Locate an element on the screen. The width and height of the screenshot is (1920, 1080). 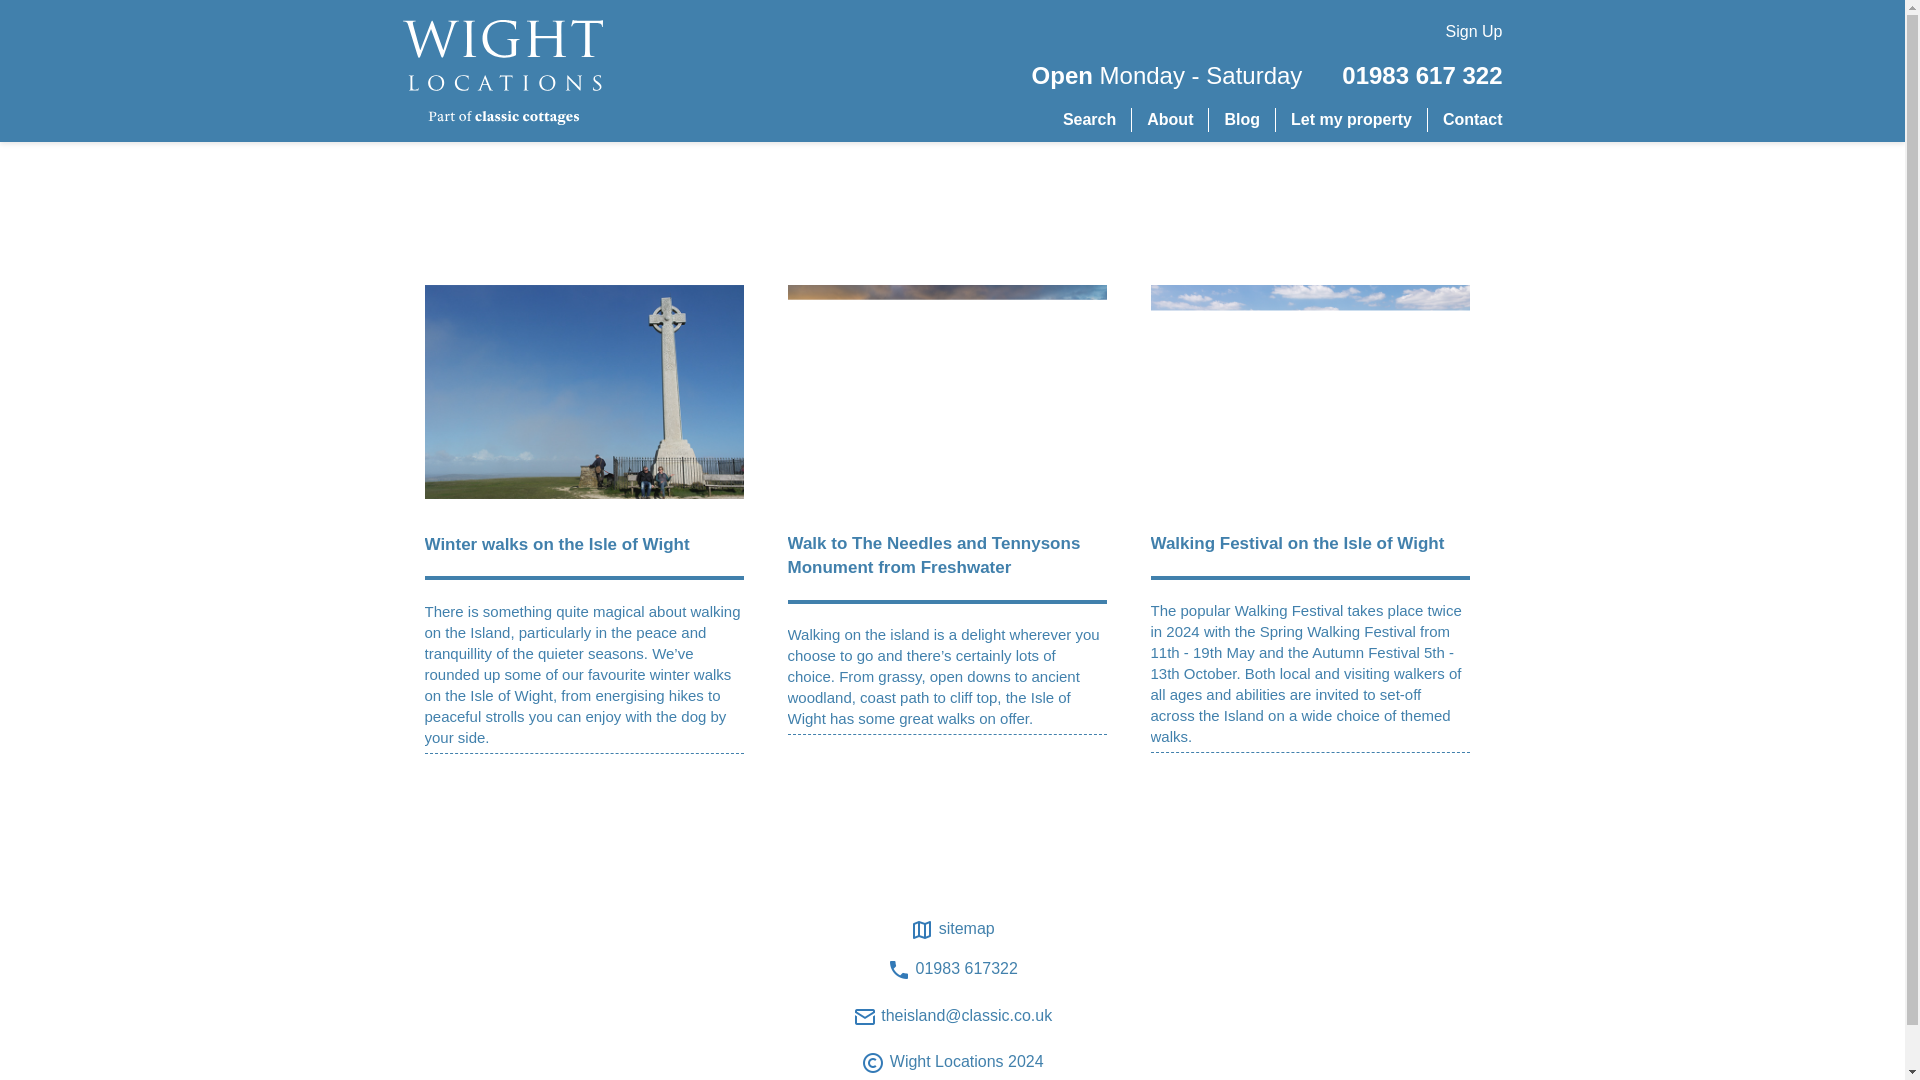
Sign Up is located at coordinates (1474, 32).